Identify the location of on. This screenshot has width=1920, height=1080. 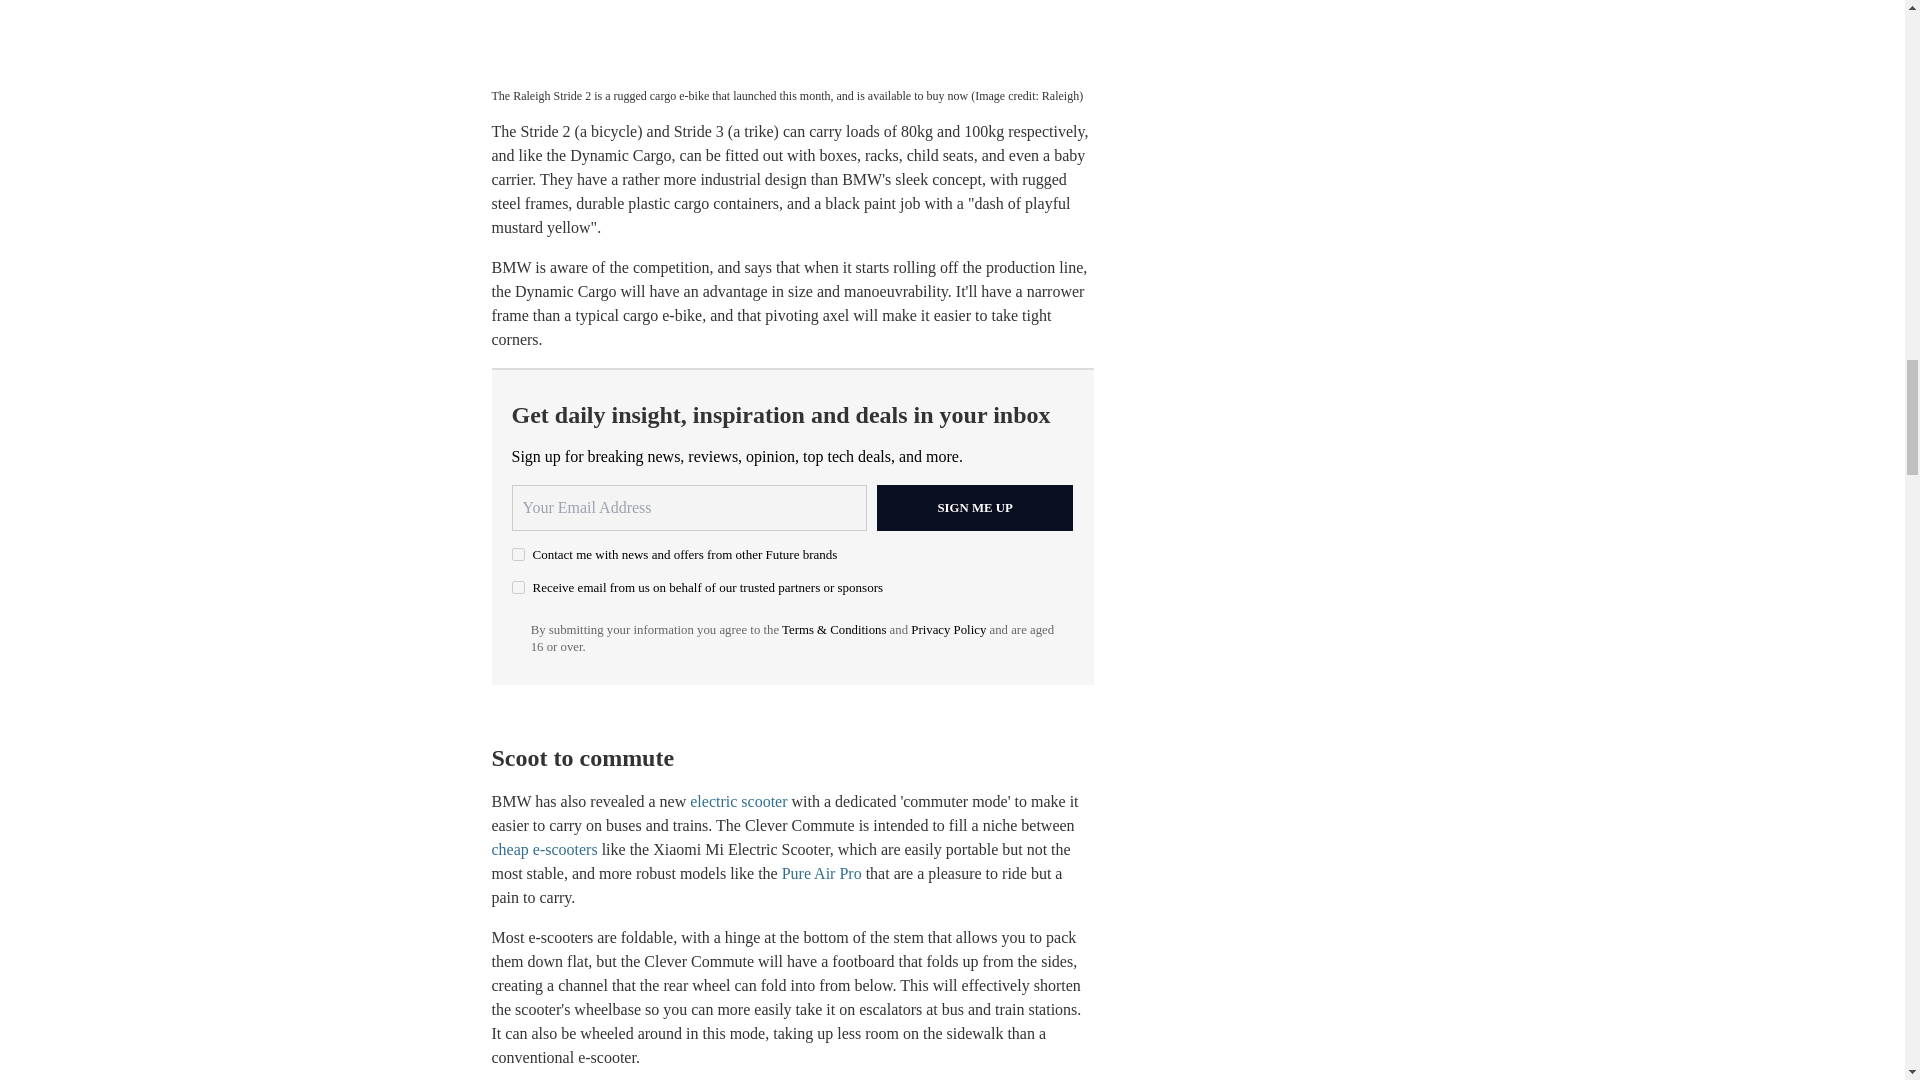
(518, 588).